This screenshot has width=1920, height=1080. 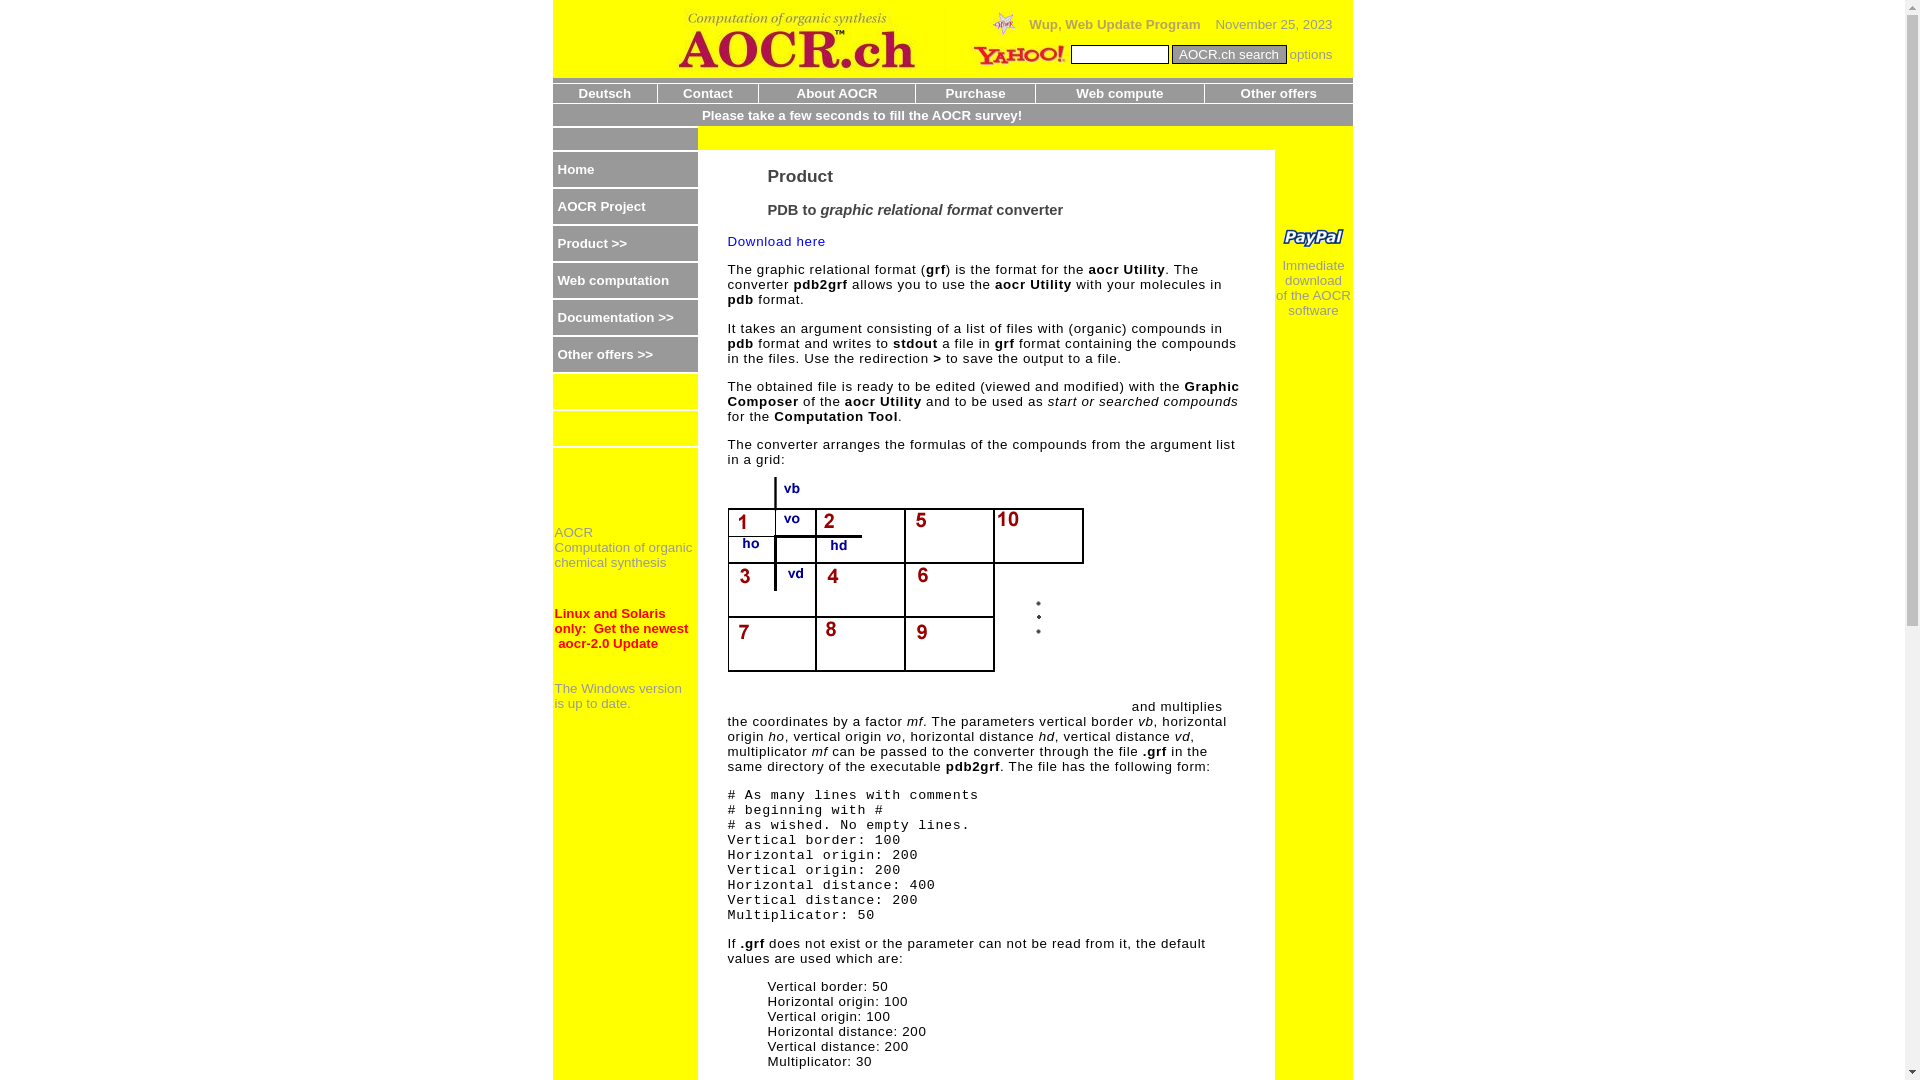 What do you see at coordinates (616, 318) in the screenshot?
I see `Documentation >>` at bounding box center [616, 318].